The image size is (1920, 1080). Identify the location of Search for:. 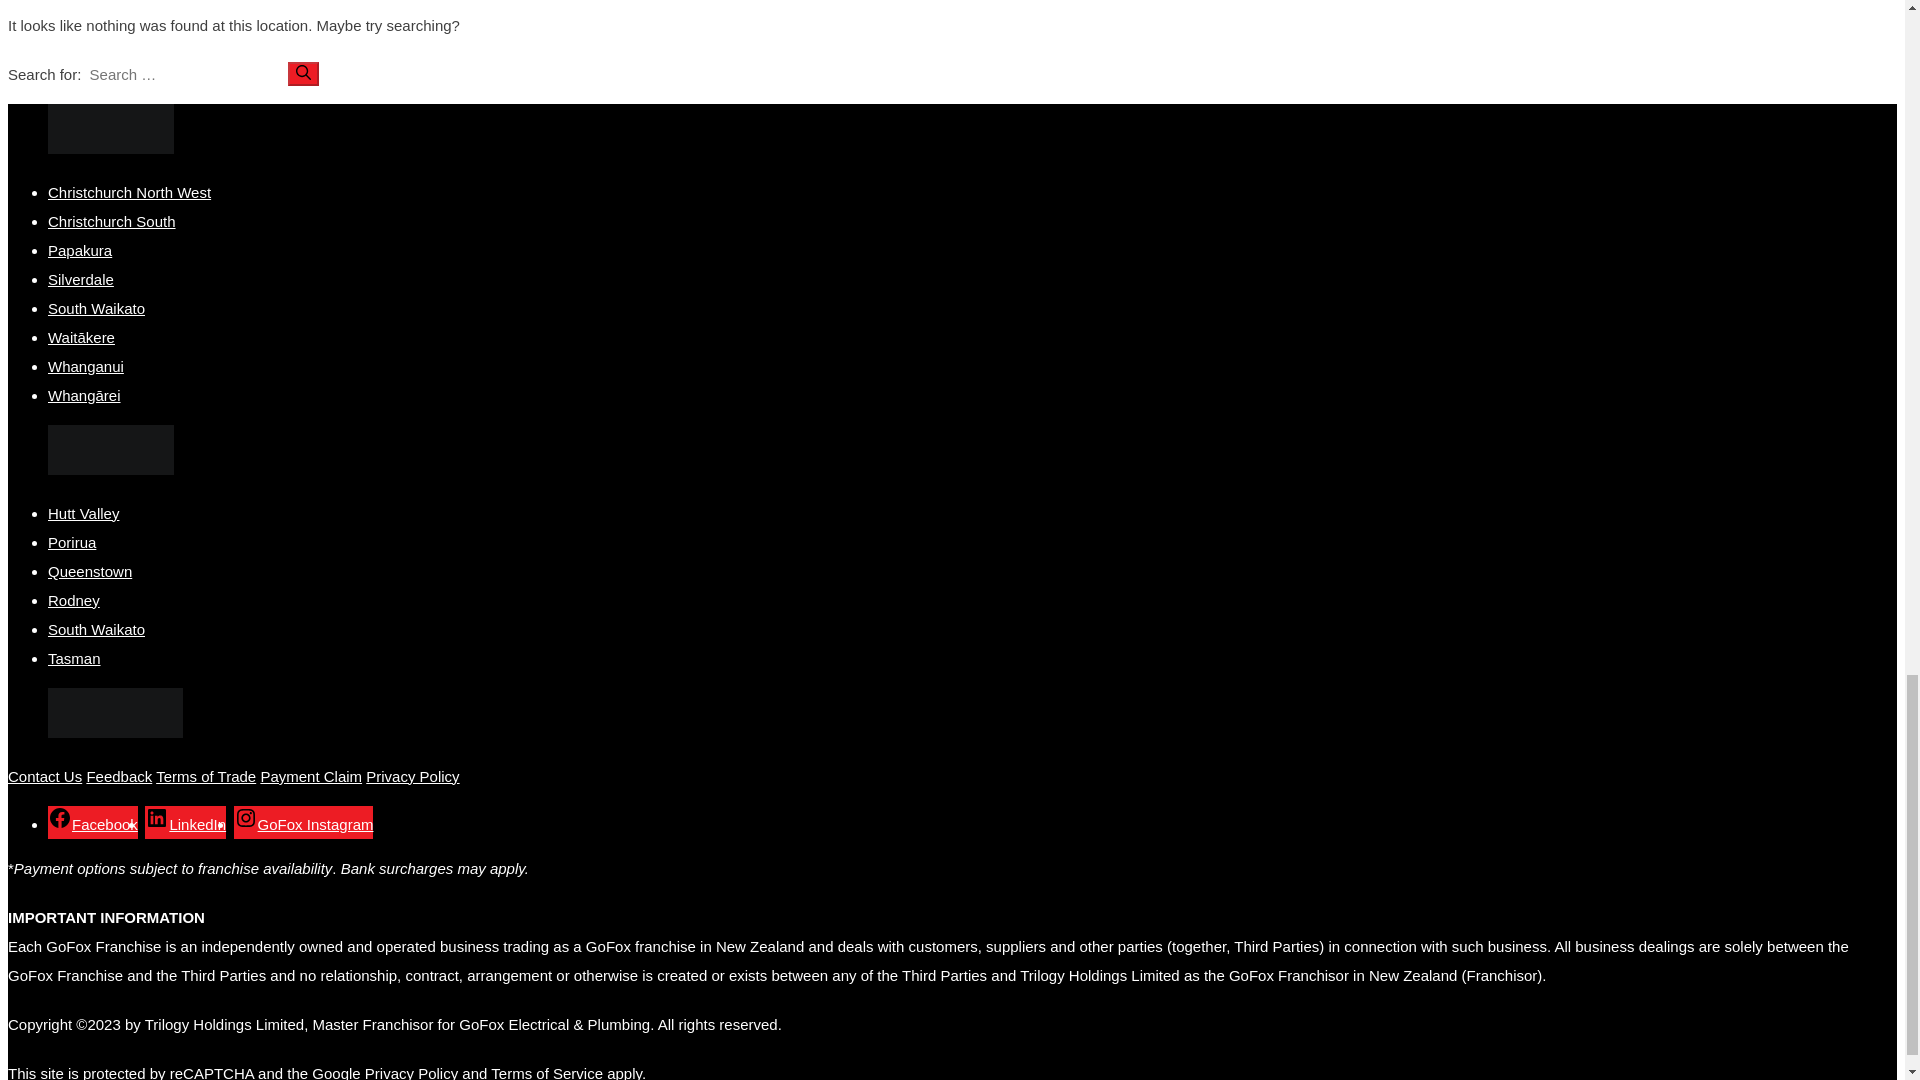
(185, 74).